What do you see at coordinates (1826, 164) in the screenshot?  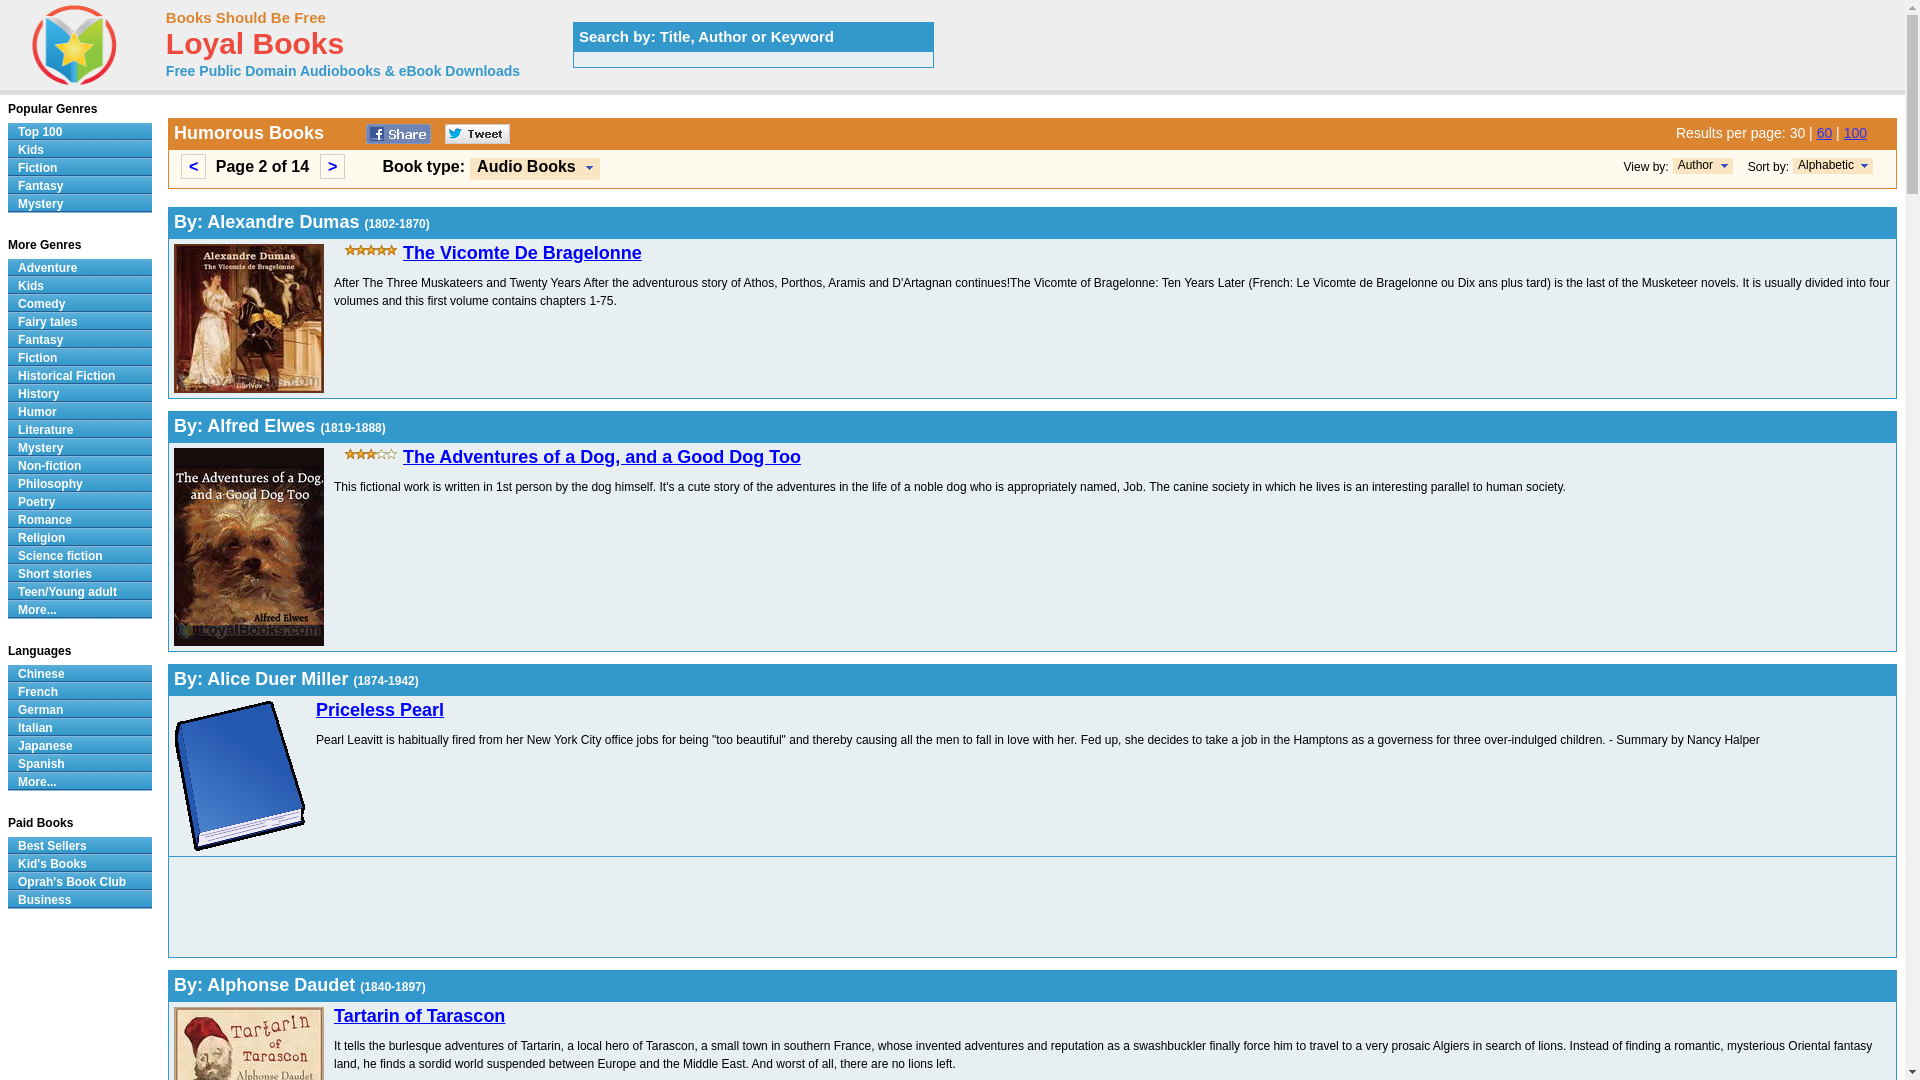 I see `Alphabetic` at bounding box center [1826, 164].